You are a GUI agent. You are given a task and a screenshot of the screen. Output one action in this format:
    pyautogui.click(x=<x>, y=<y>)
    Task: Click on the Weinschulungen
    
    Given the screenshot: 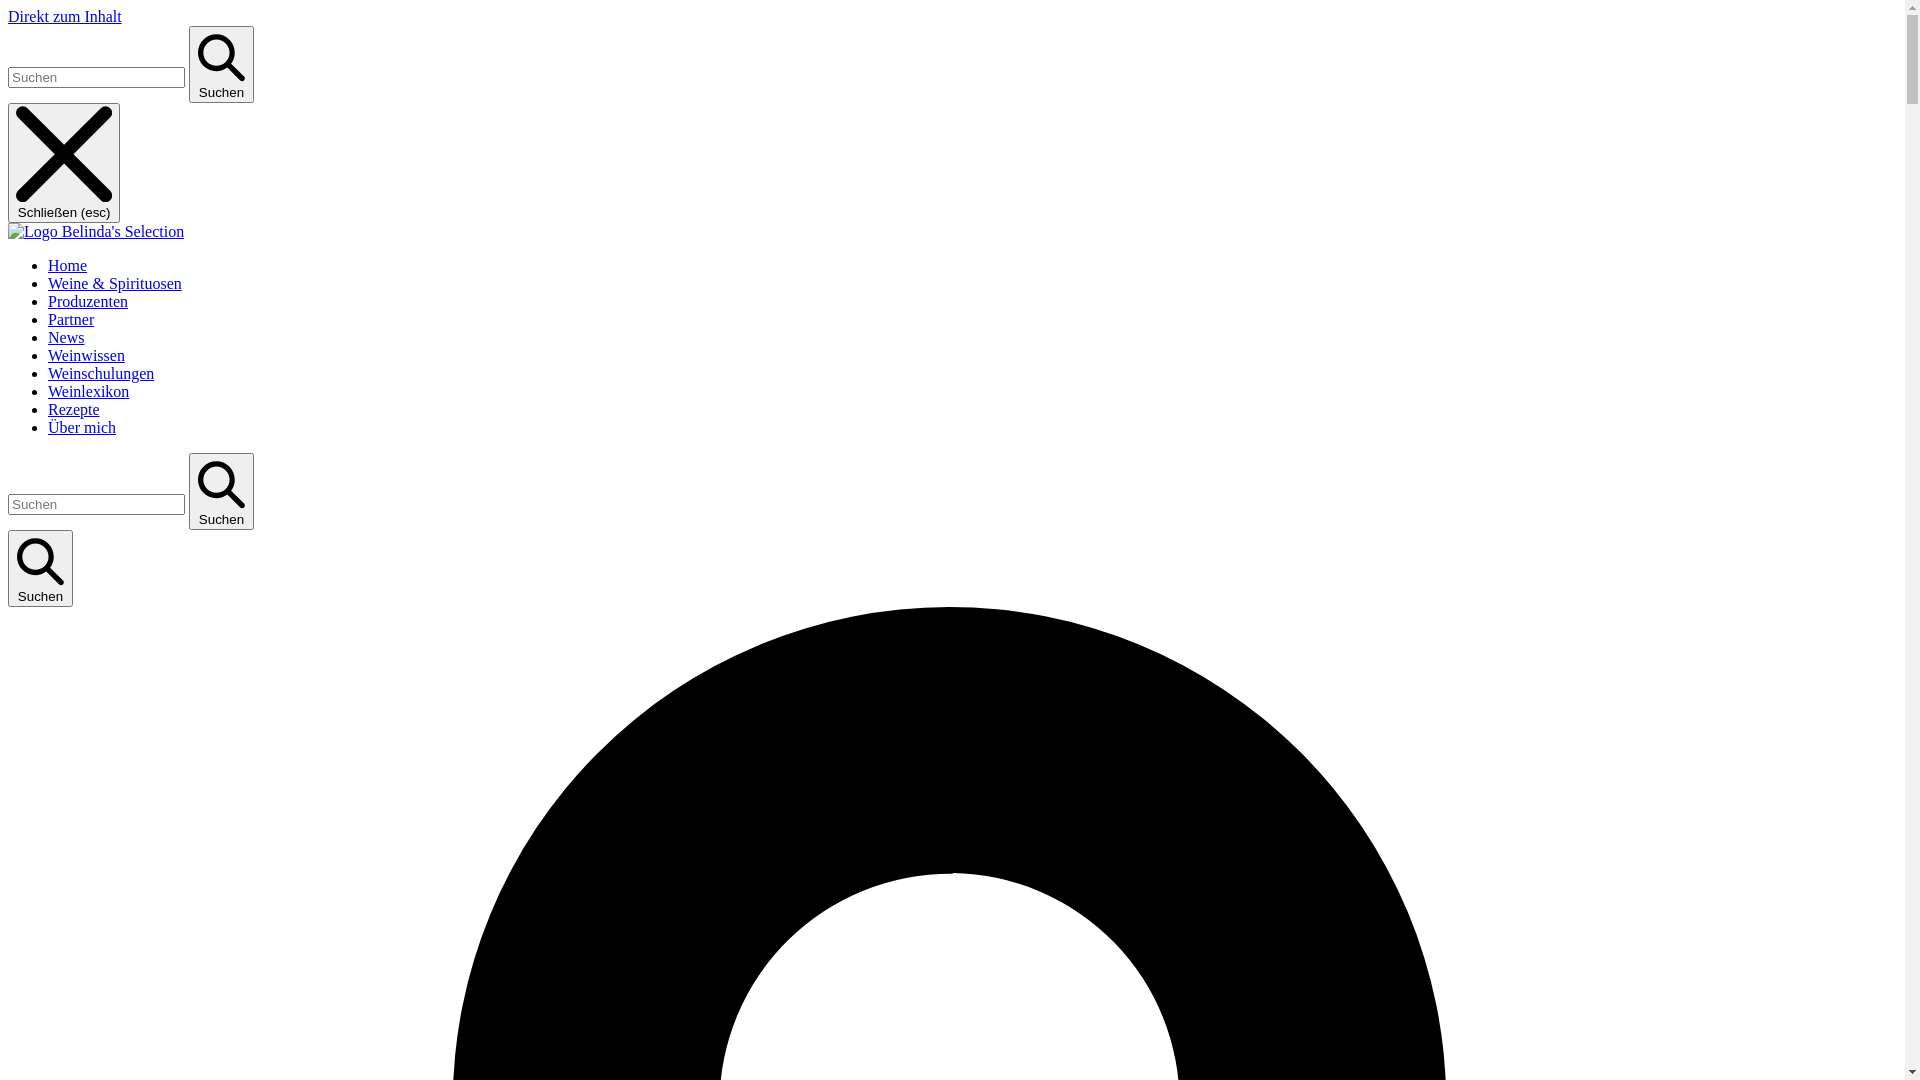 What is the action you would take?
    pyautogui.click(x=101, y=374)
    